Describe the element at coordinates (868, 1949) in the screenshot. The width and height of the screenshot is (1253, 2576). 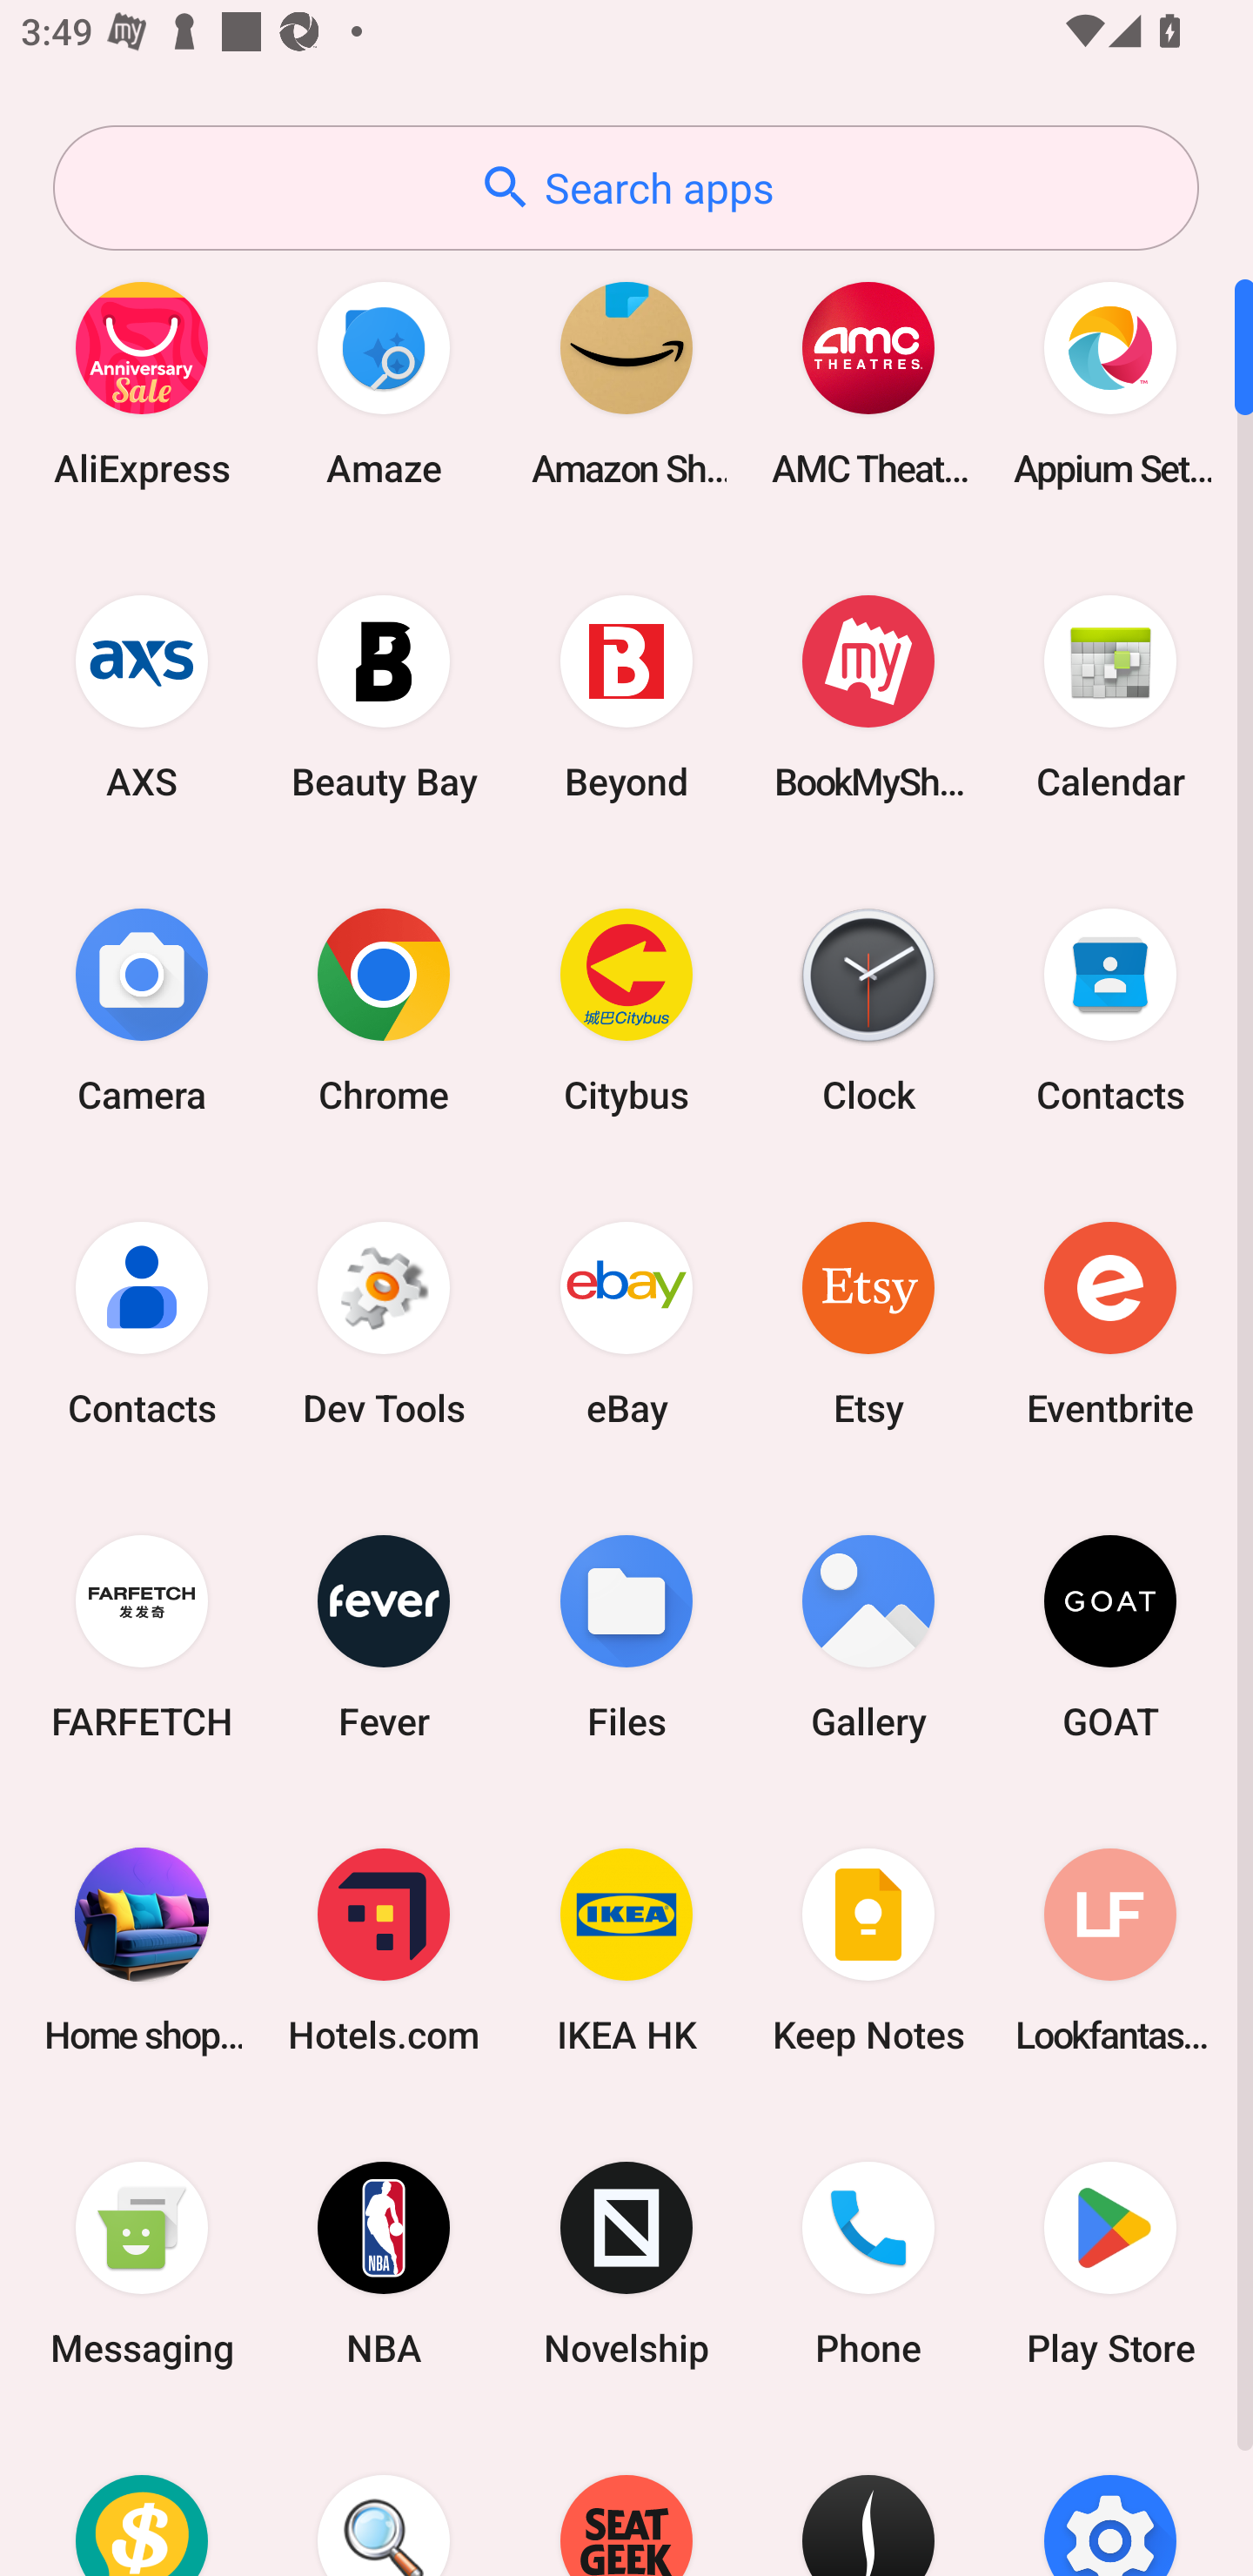
I see `Keep Notes` at that location.